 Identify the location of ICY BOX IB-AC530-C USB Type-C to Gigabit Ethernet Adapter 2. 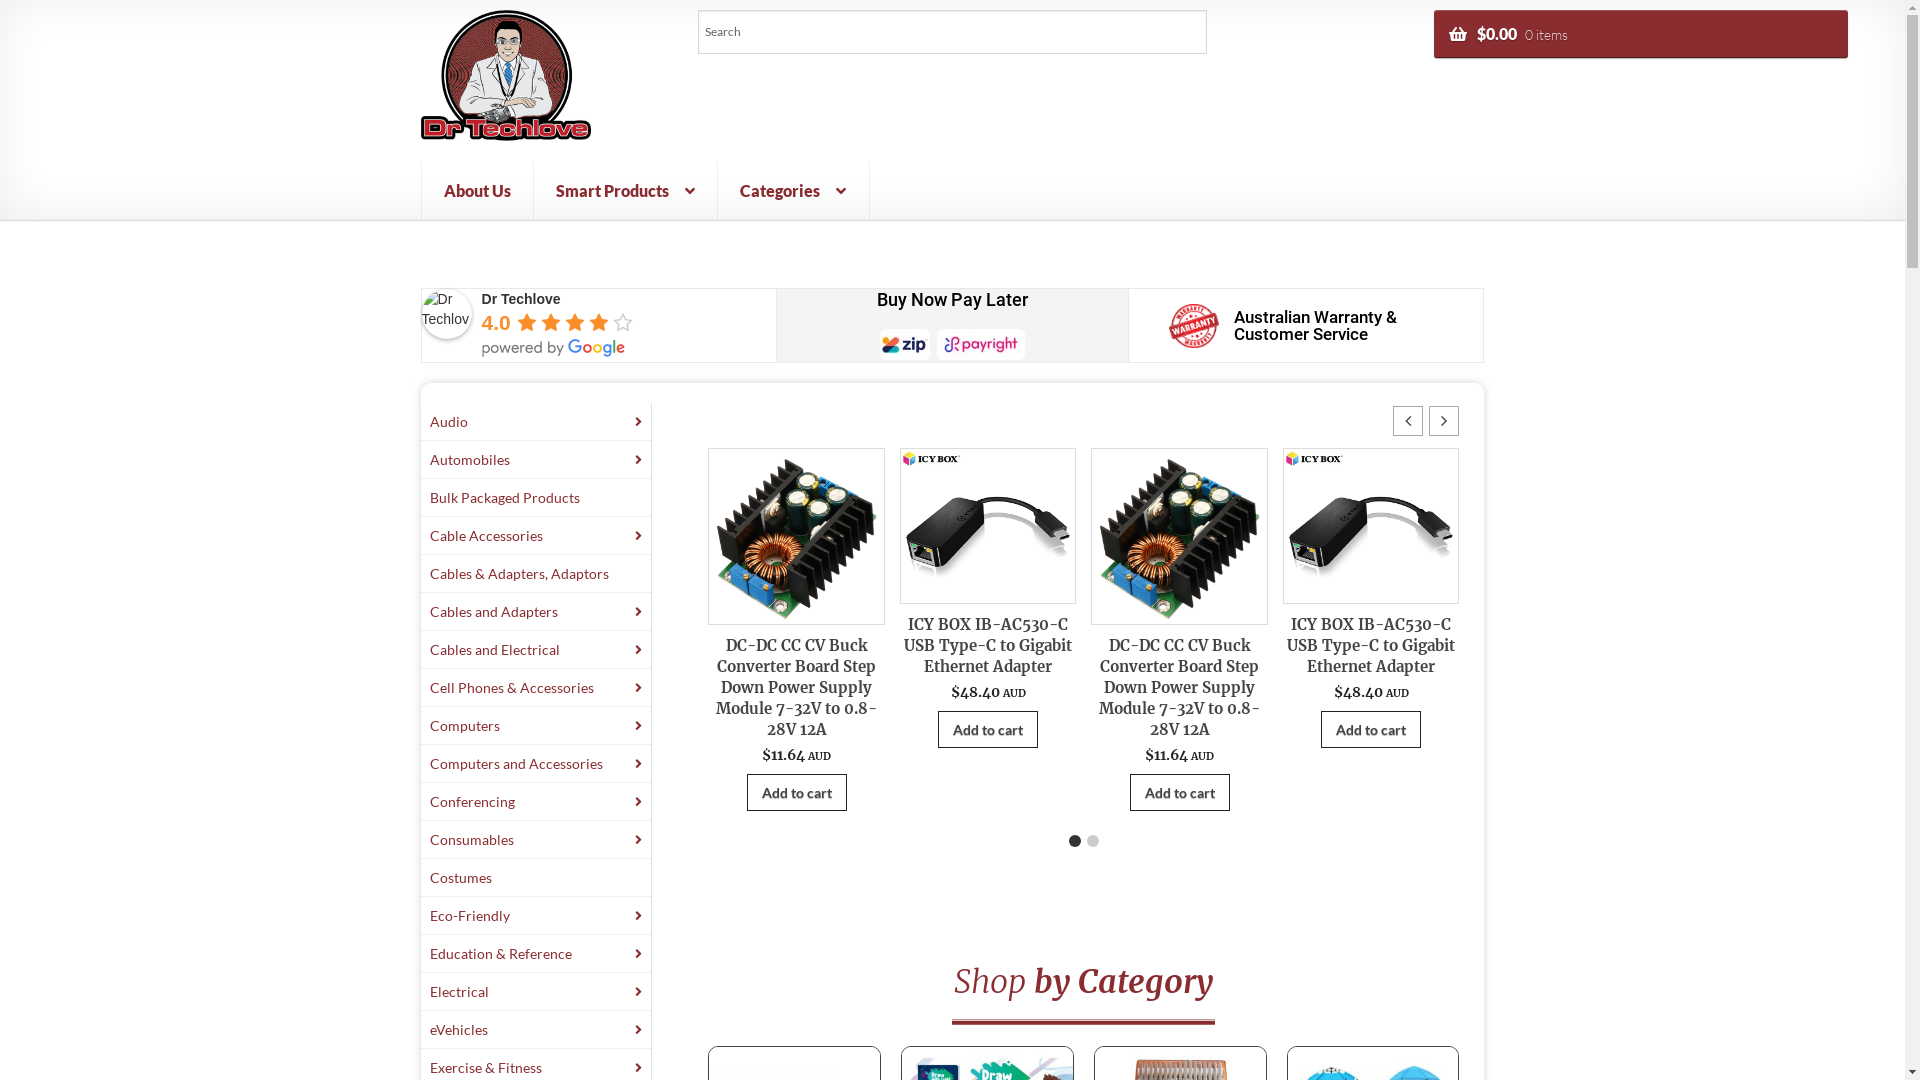
(988, 526).